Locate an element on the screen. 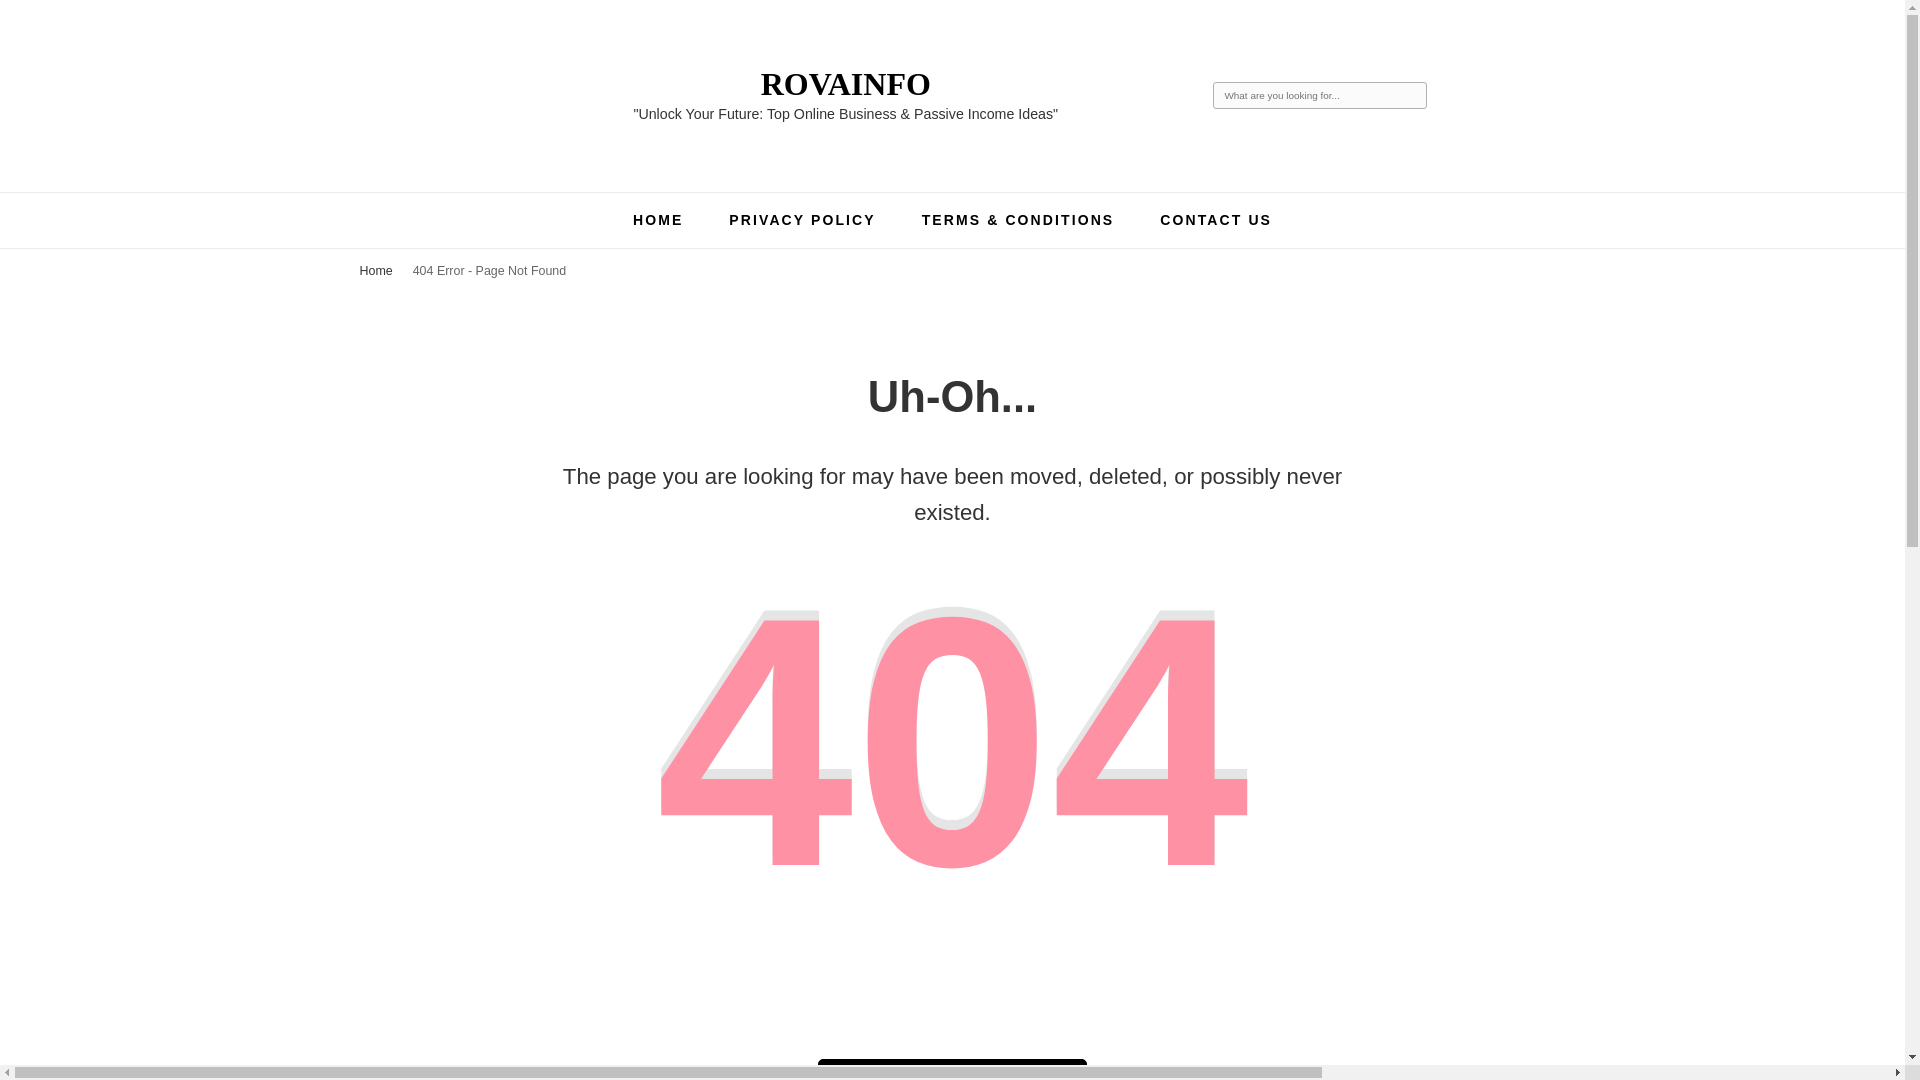  ROVAINFO is located at coordinates (846, 83).